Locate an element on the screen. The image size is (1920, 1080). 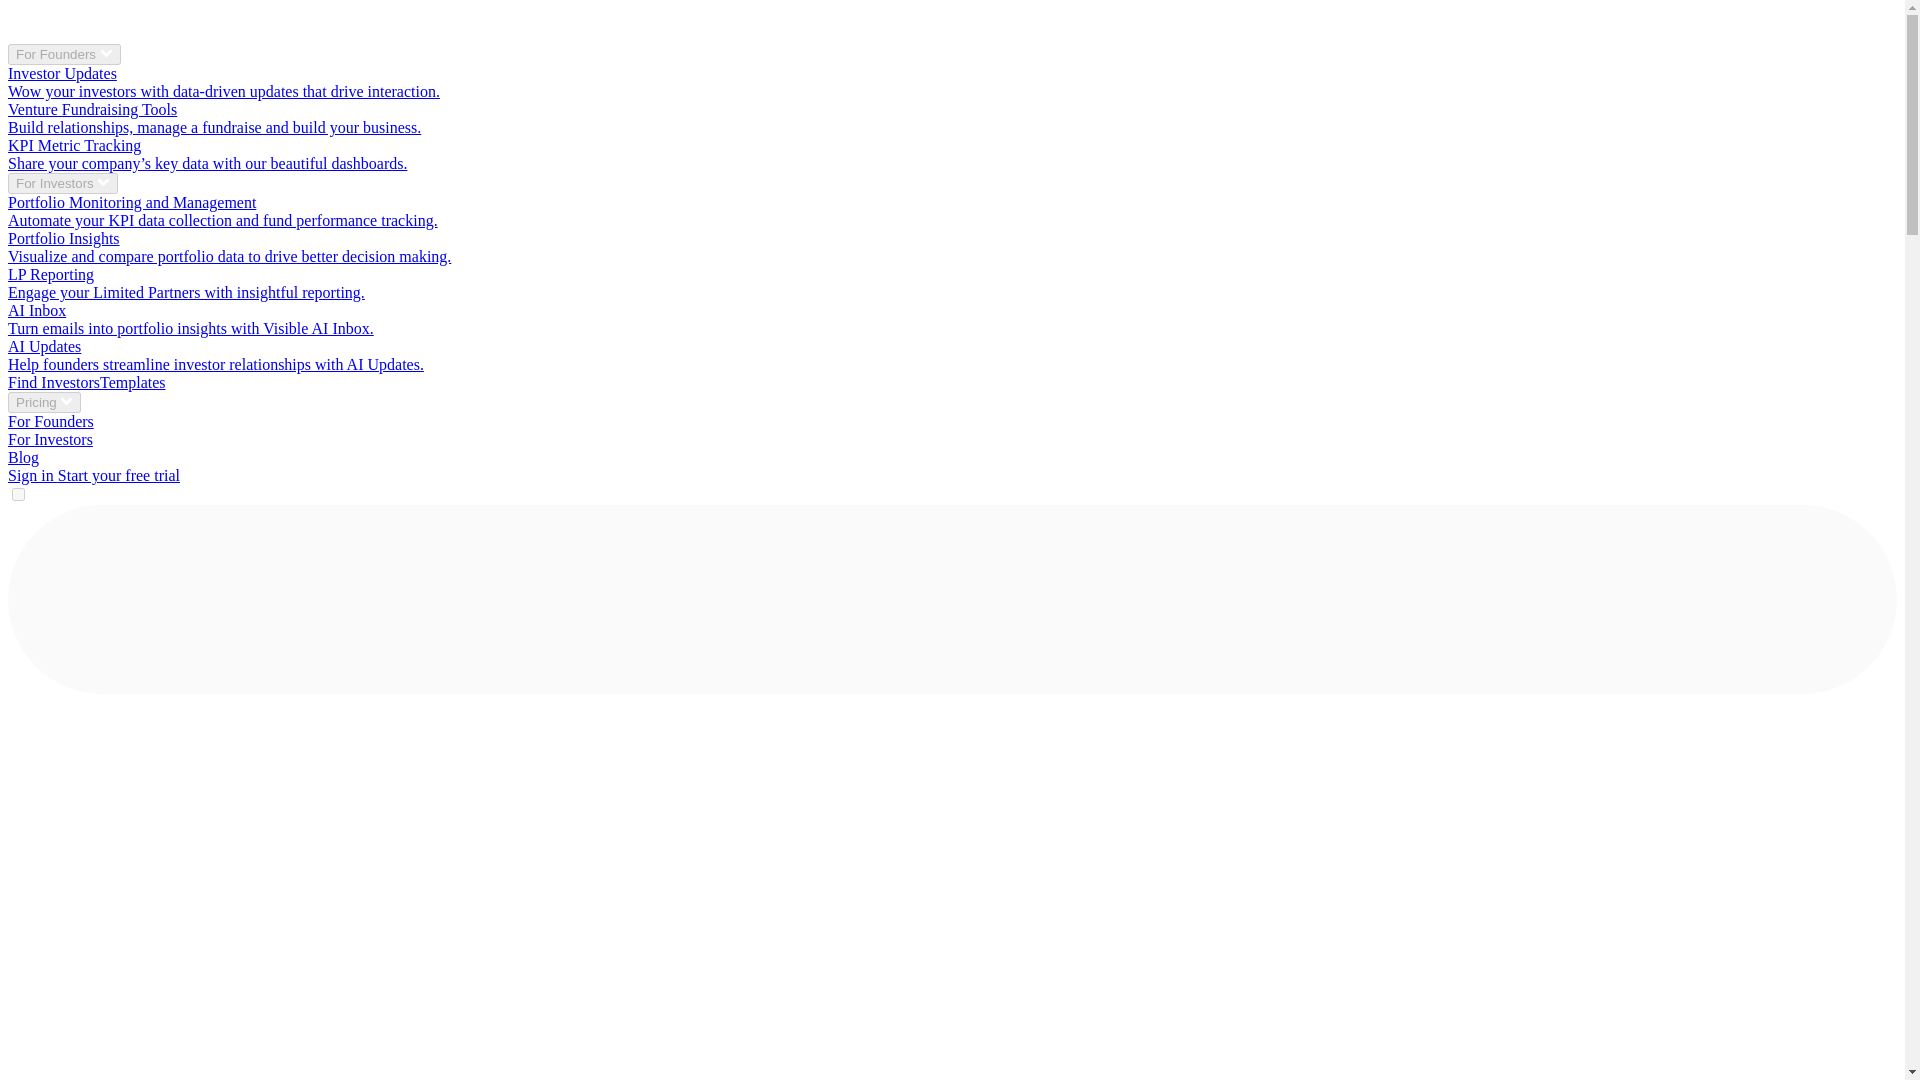
Pricing is located at coordinates (44, 402).